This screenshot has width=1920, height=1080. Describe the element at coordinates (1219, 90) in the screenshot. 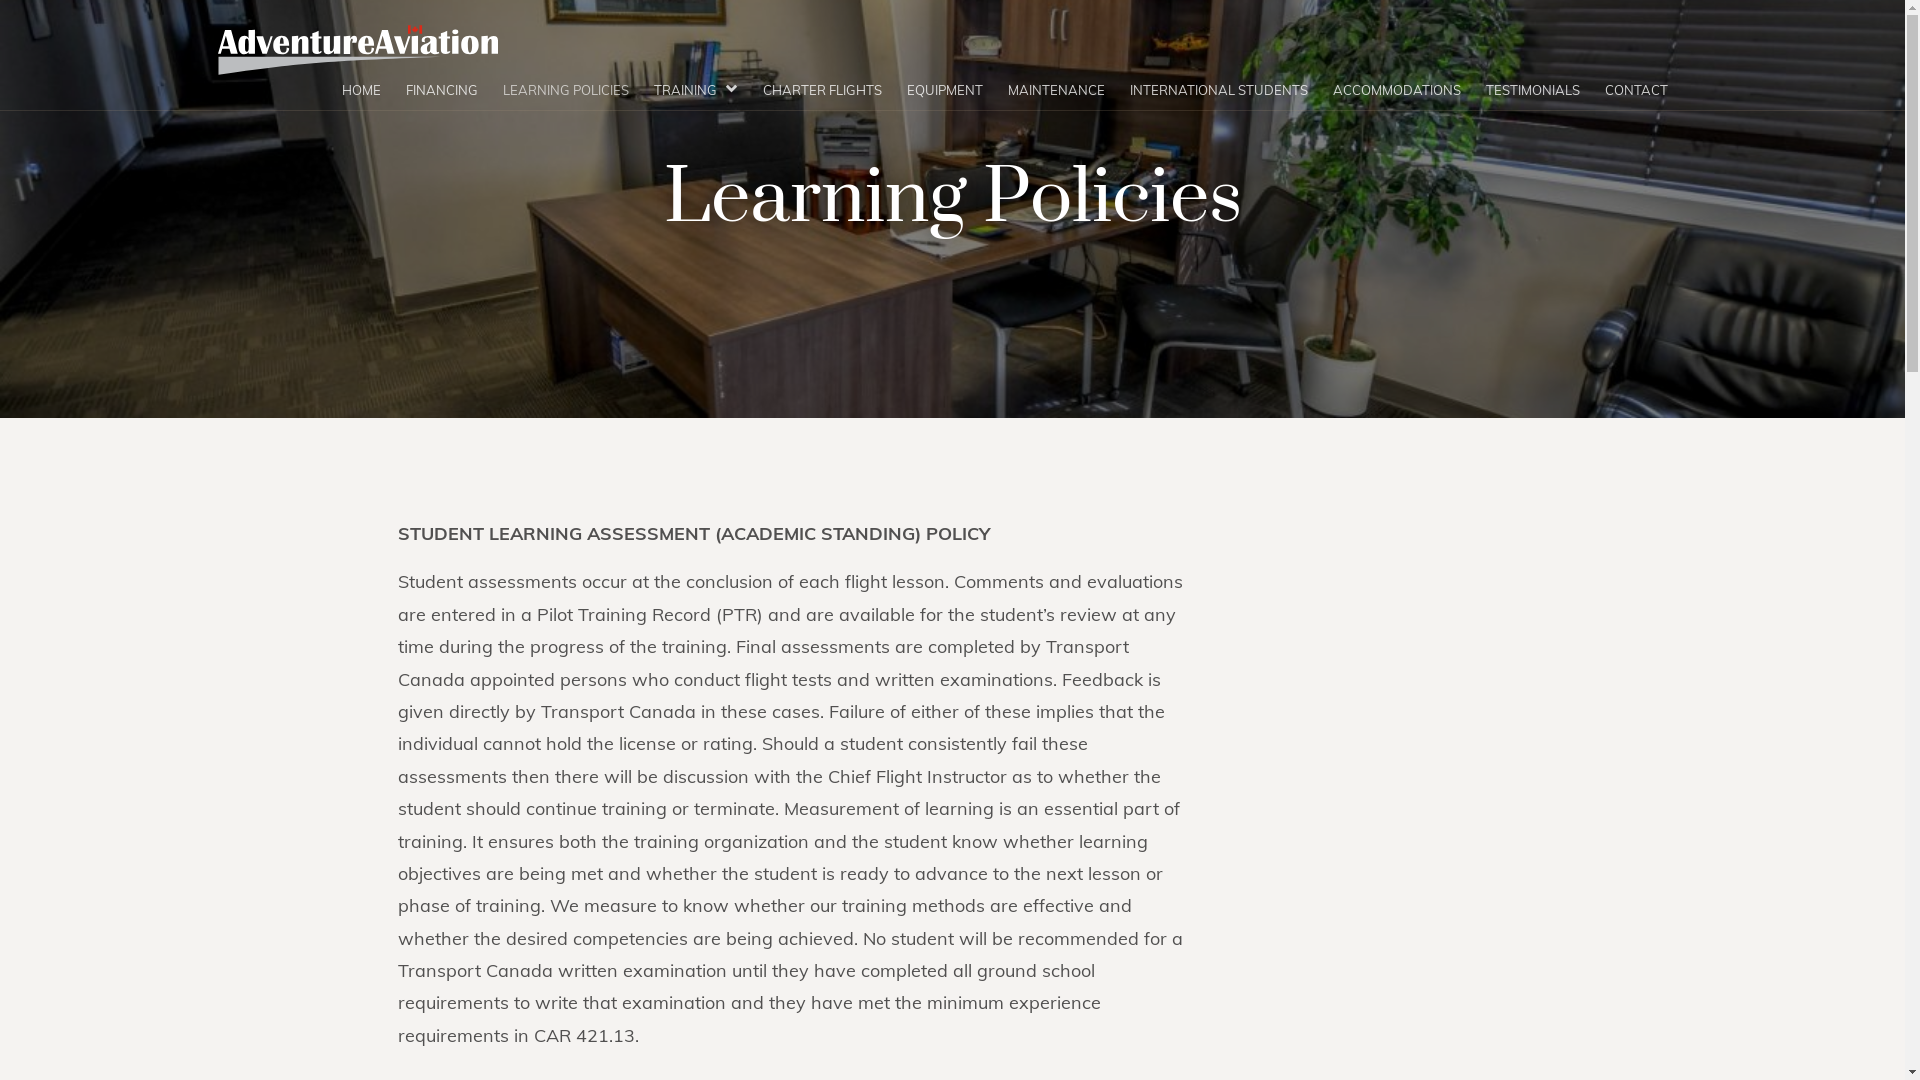

I see `INTERNATIONAL STUDENTS` at that location.